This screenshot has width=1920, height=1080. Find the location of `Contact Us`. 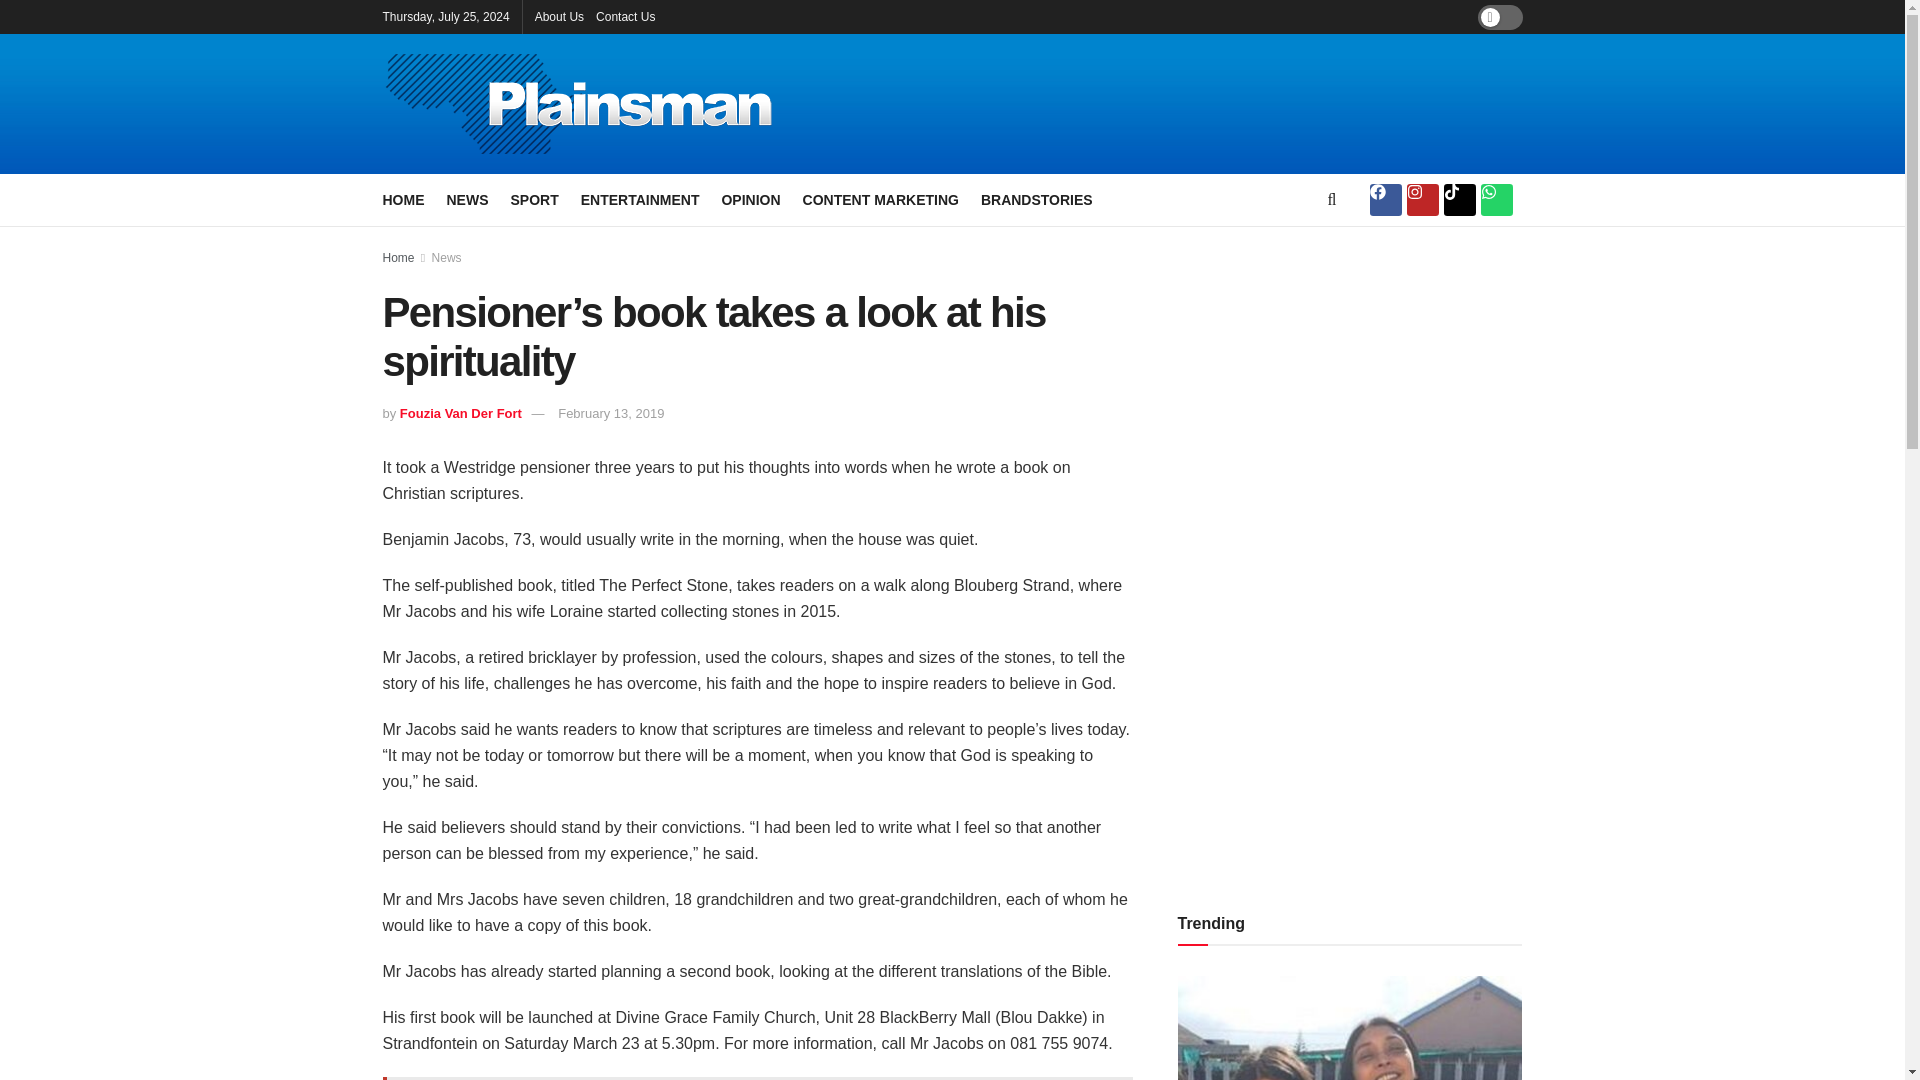

Contact Us is located at coordinates (624, 16).